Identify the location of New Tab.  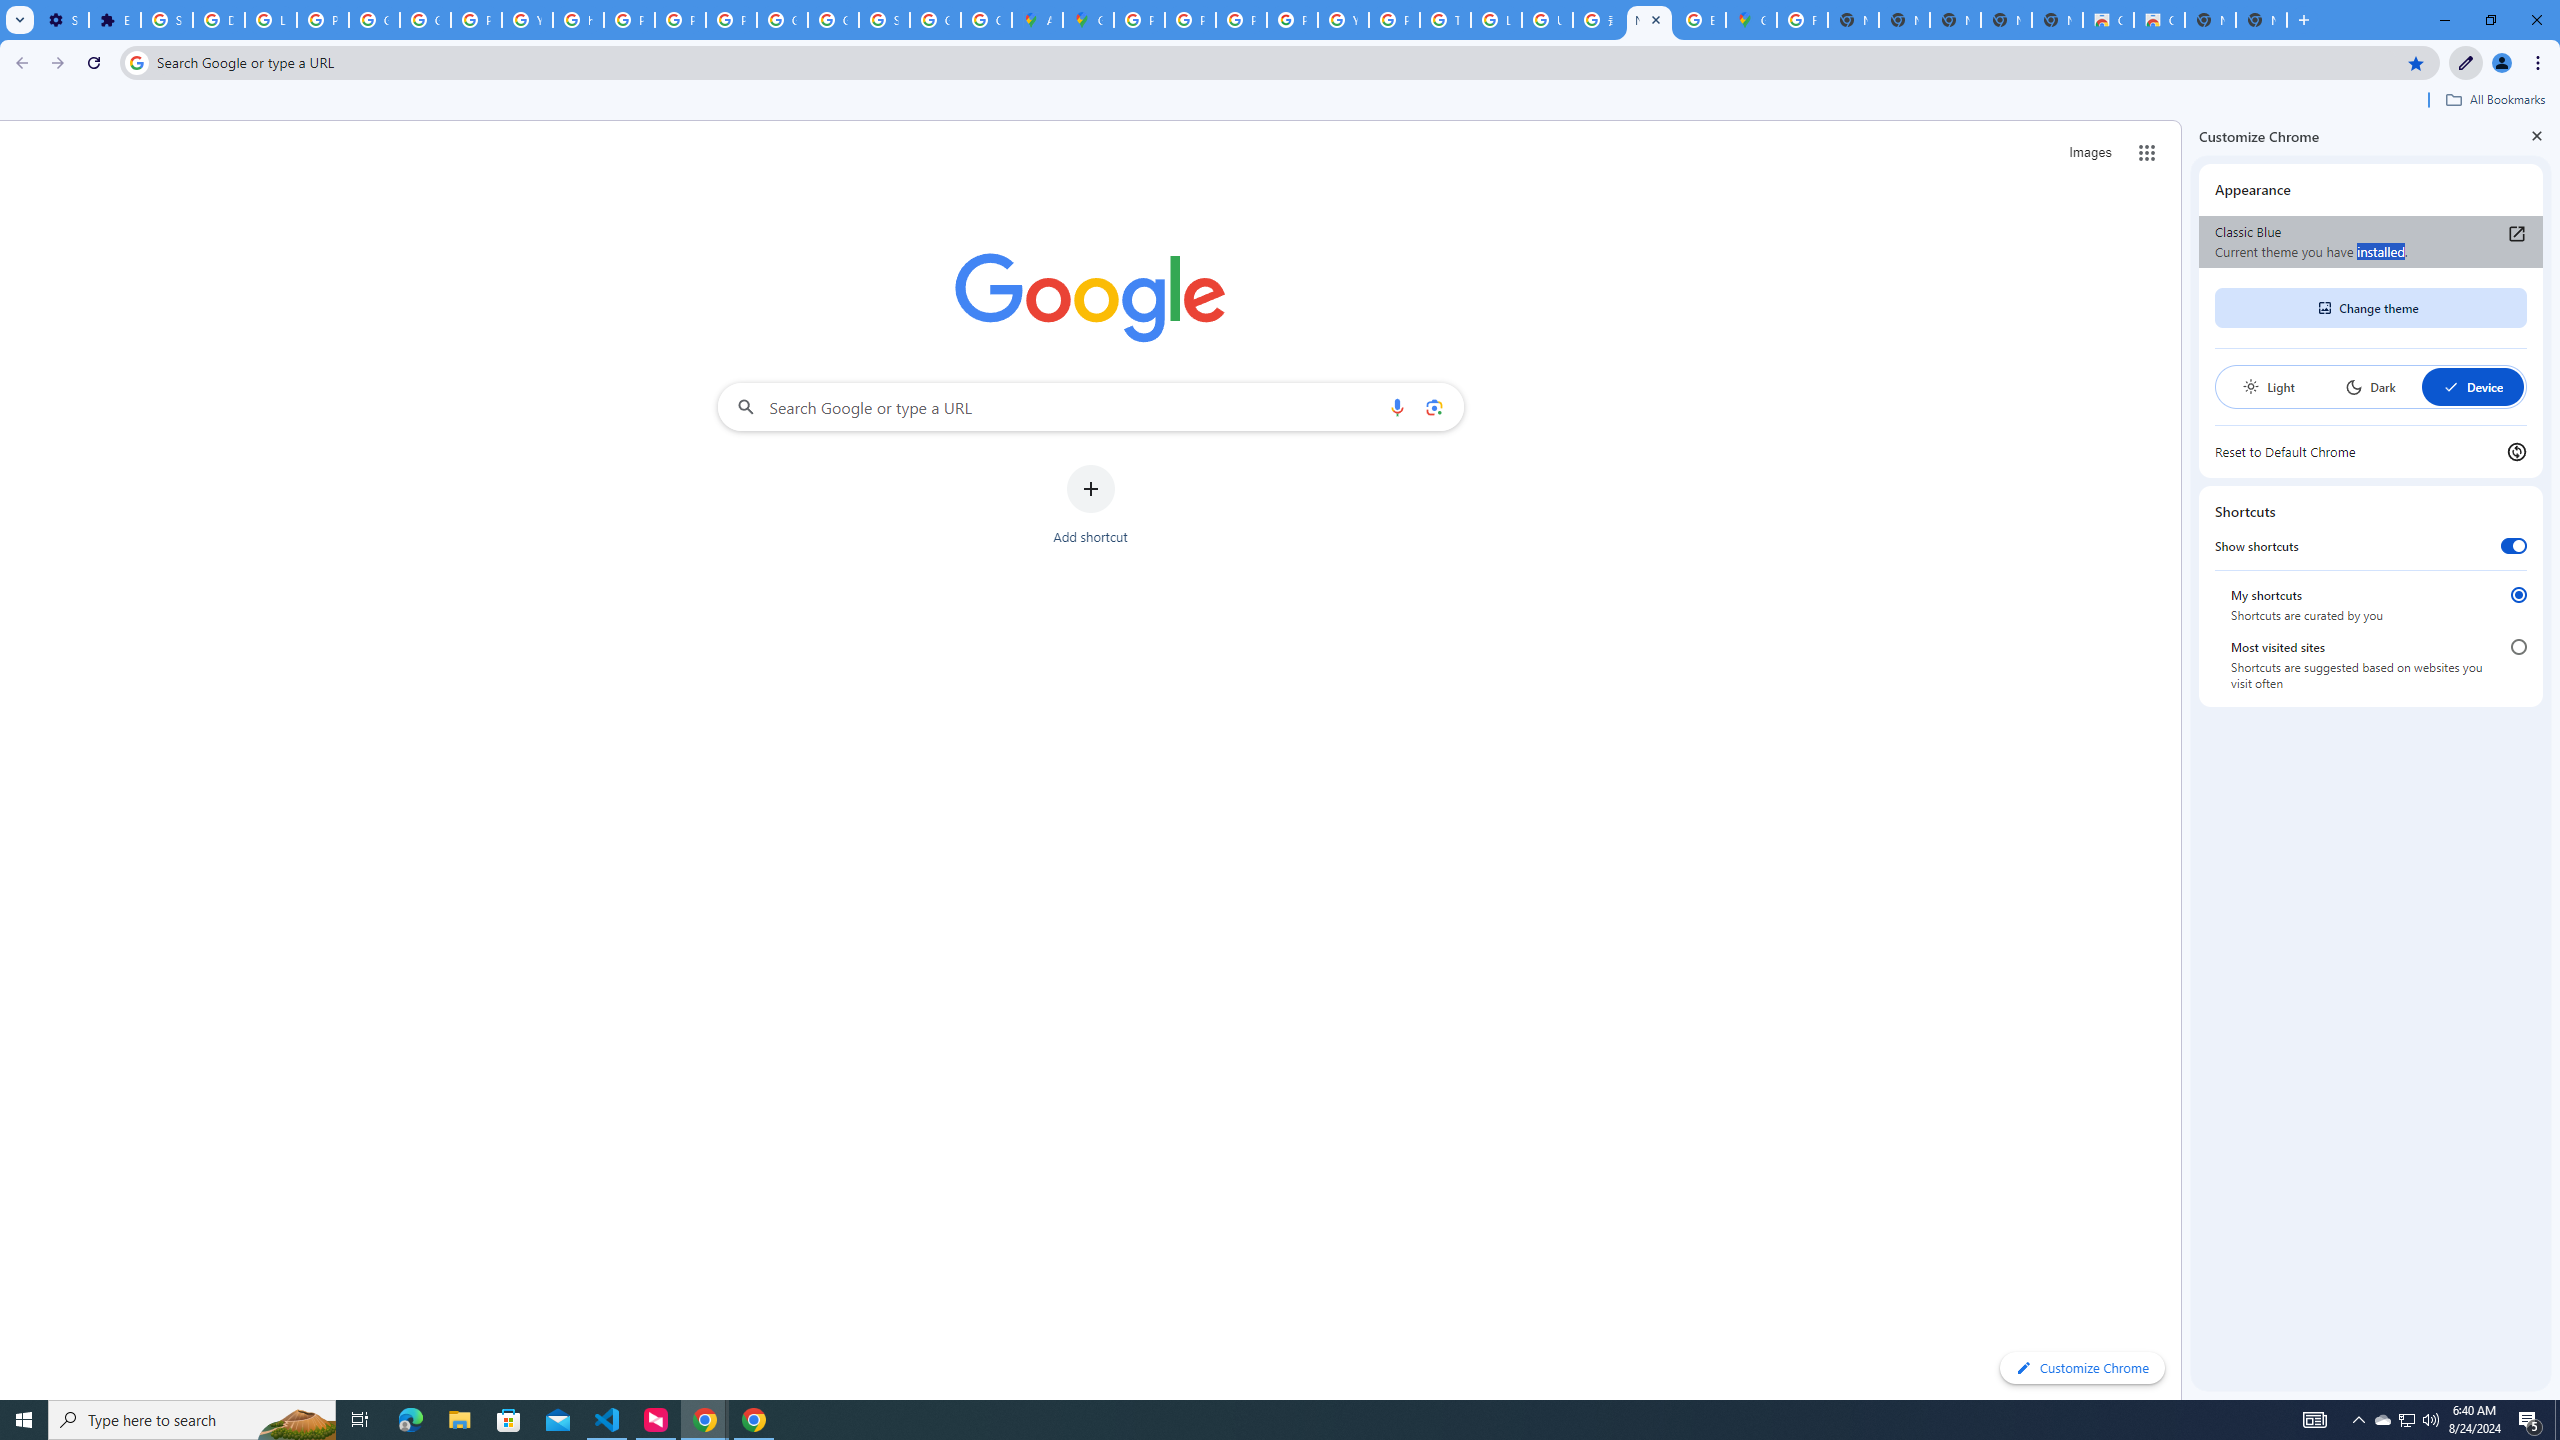
(1650, 20).